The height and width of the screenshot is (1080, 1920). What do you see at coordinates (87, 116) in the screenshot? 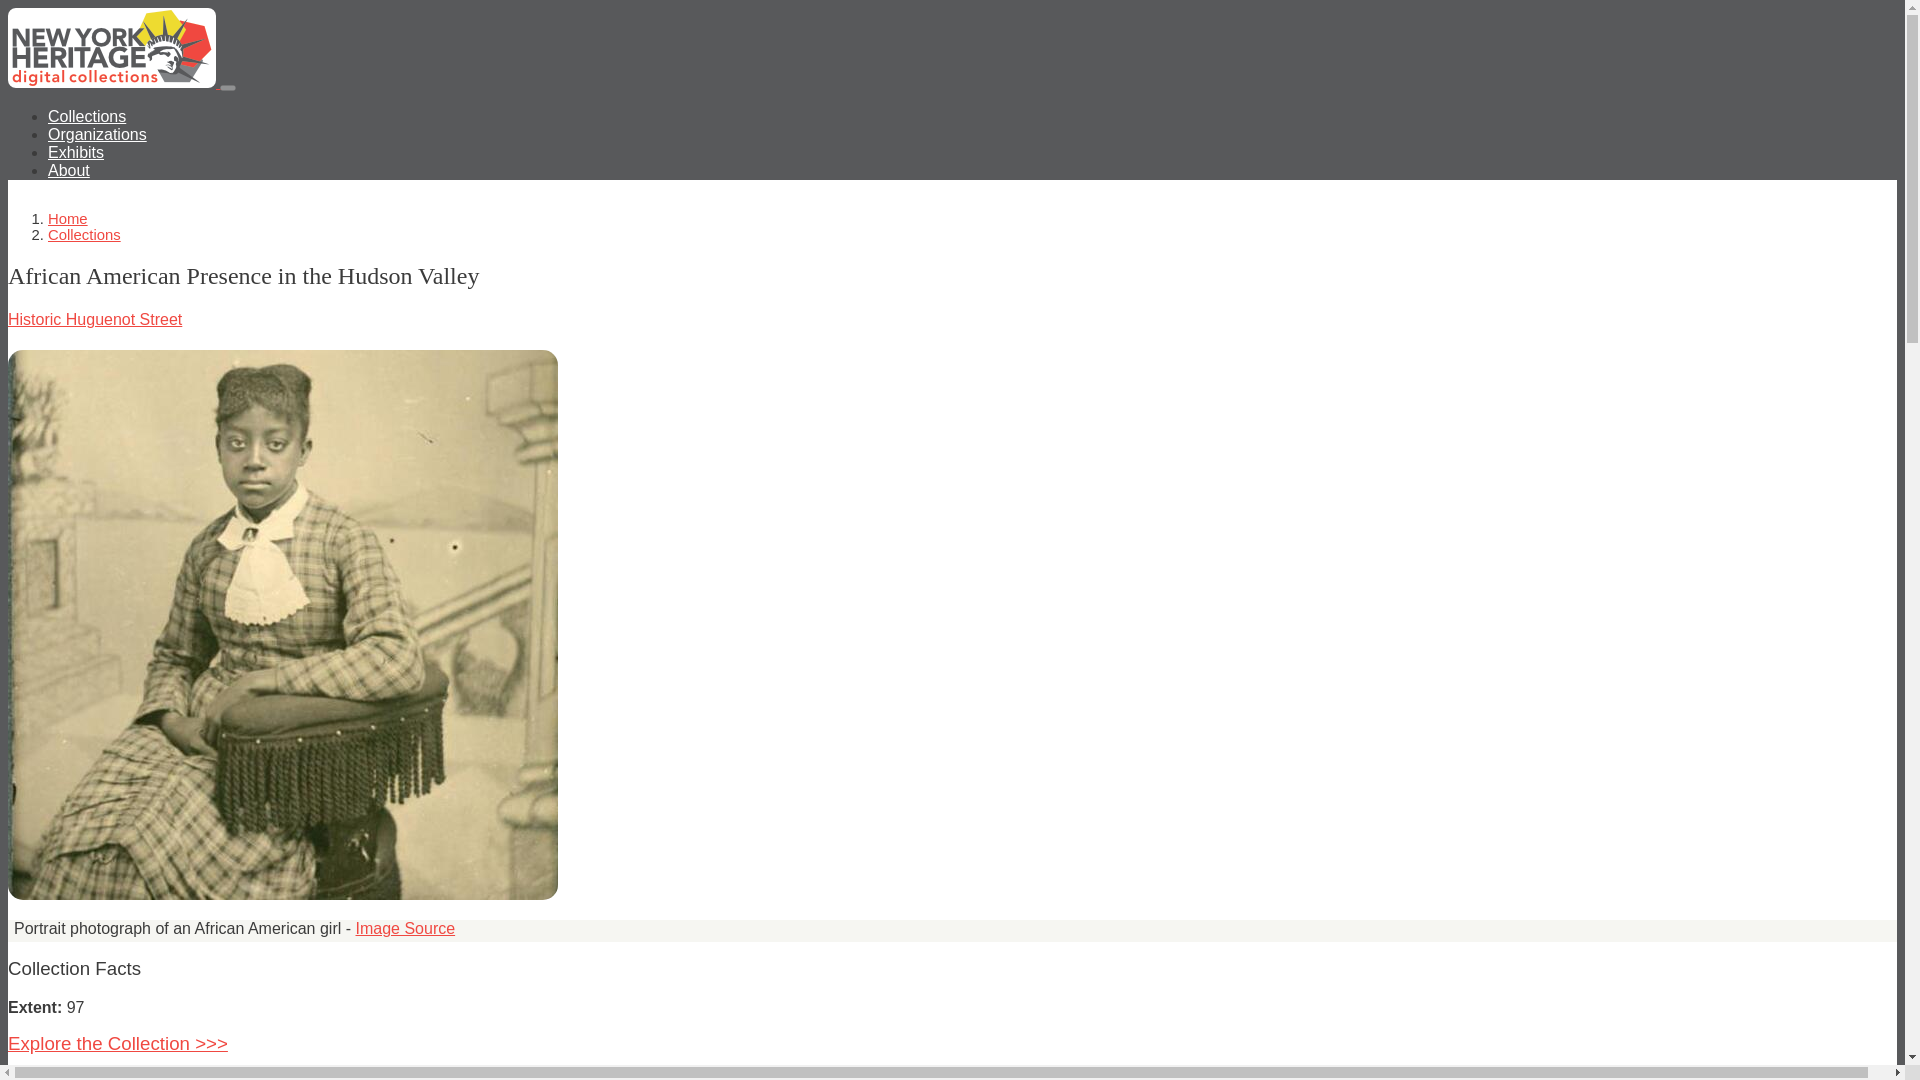
I see `Collections` at bounding box center [87, 116].